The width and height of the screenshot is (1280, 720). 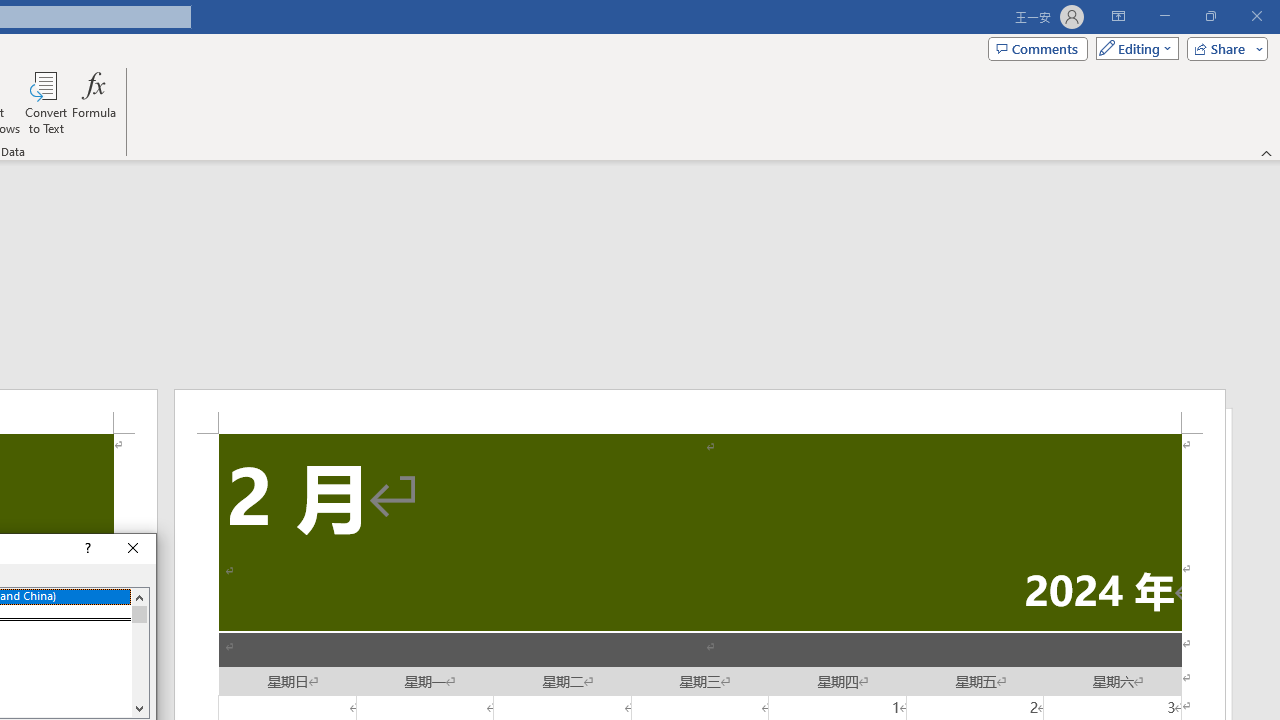 I want to click on Line down, so click(x=139, y=708).